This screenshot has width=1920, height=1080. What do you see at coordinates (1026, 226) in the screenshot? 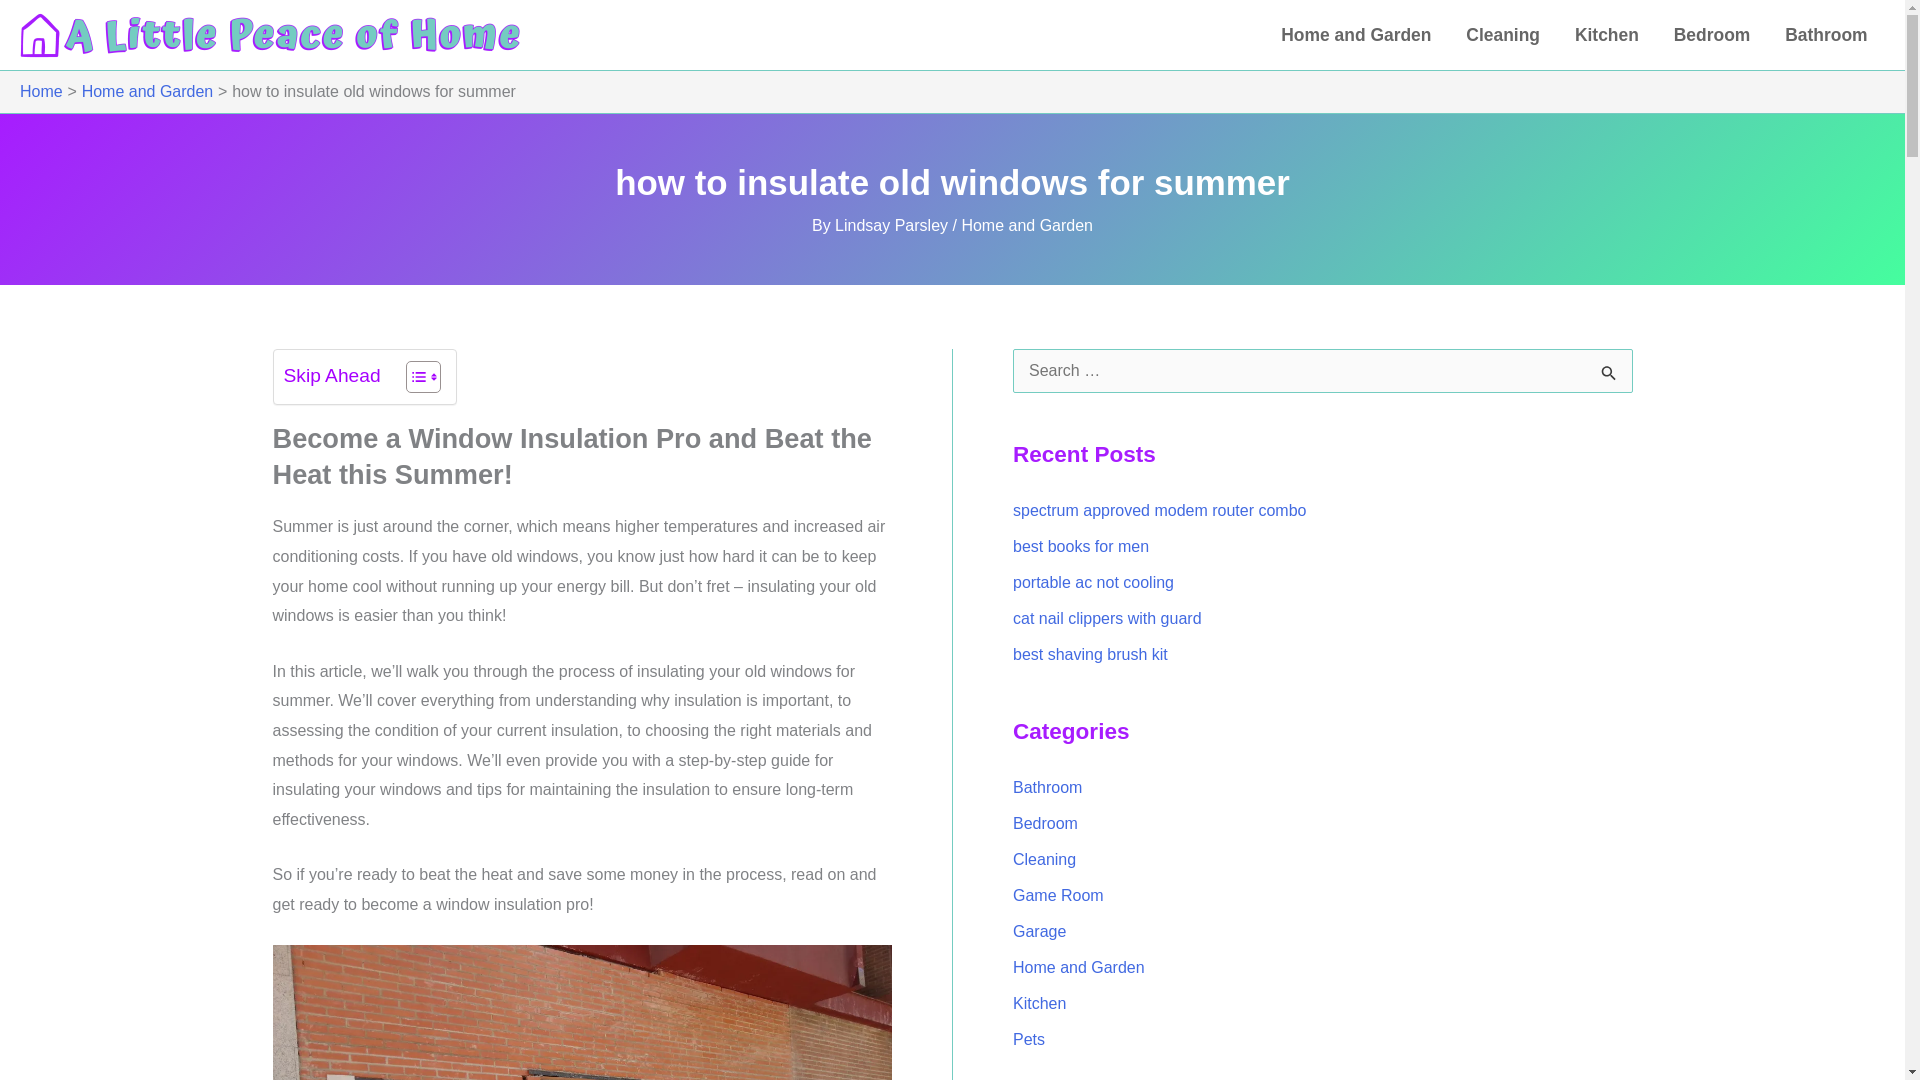
I see `Home and Garden` at bounding box center [1026, 226].